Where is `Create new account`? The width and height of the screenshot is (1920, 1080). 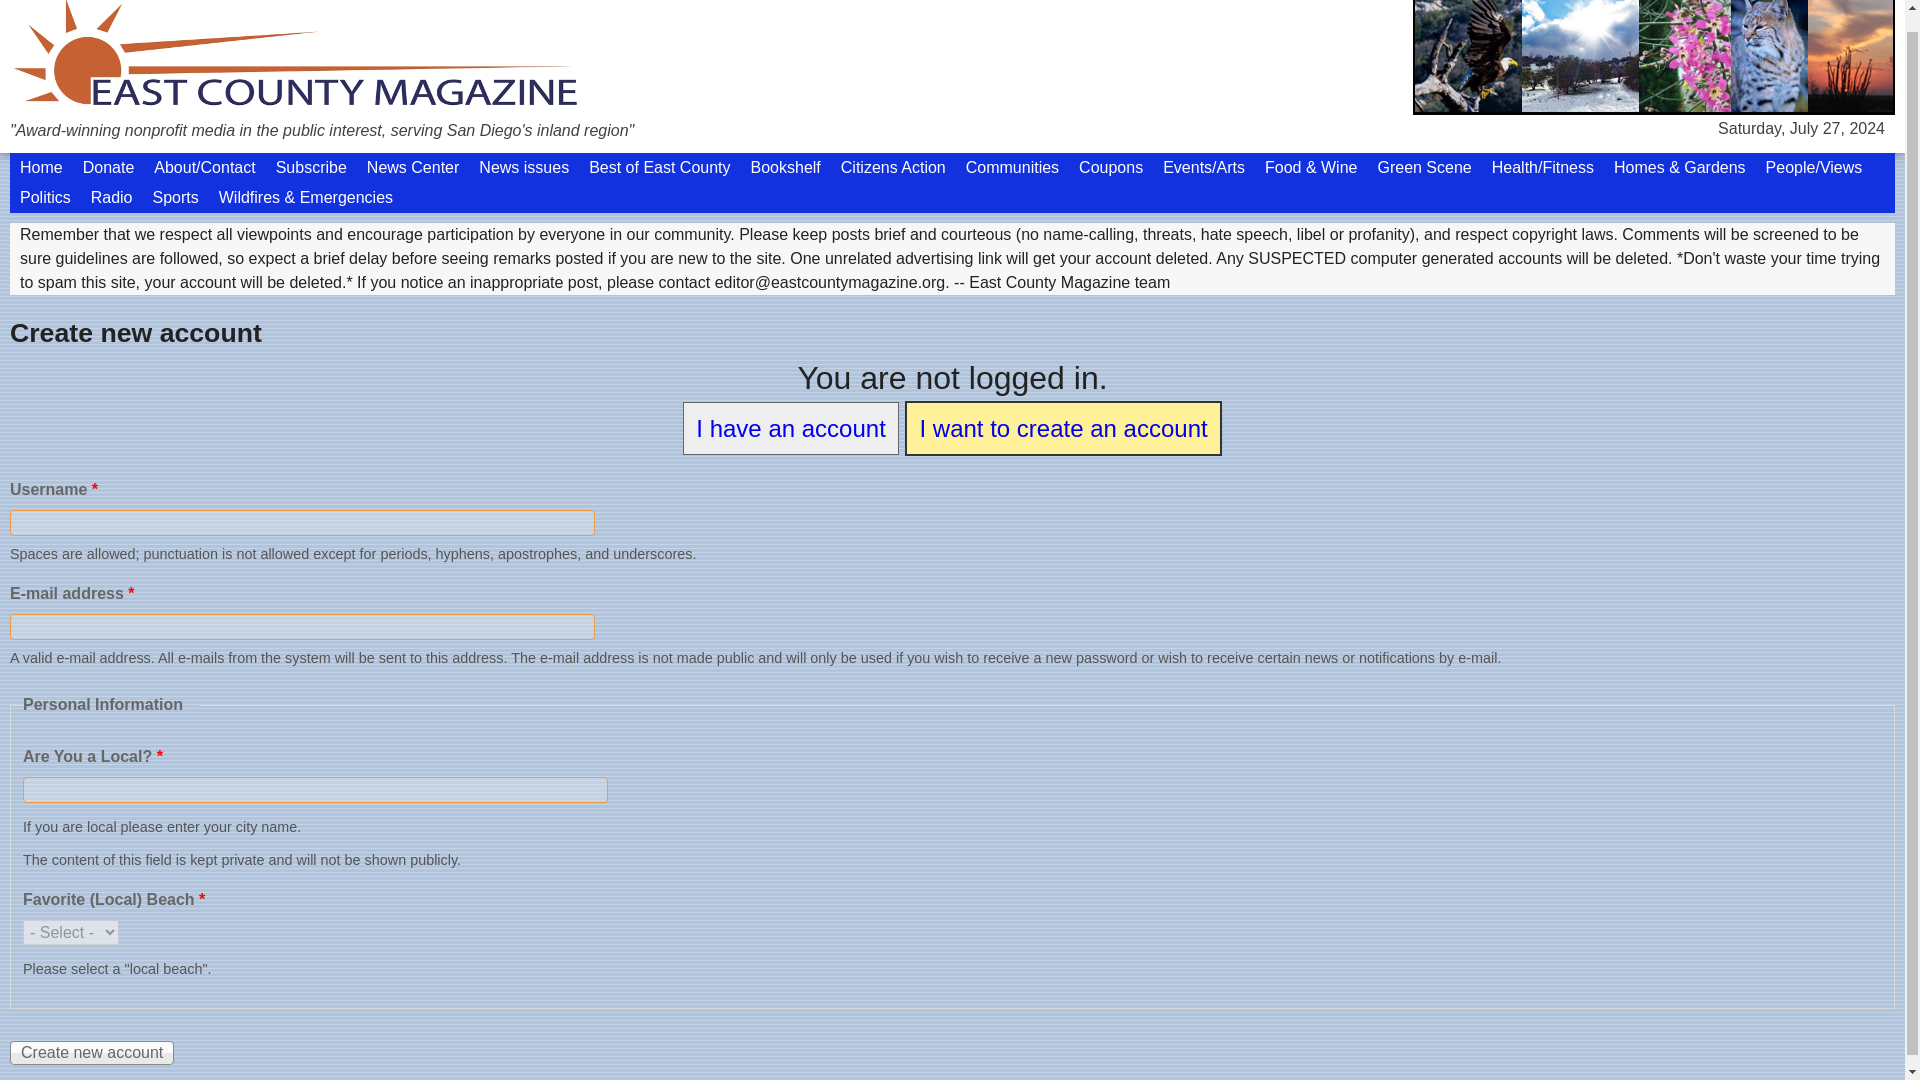 Create new account is located at coordinates (92, 1052).